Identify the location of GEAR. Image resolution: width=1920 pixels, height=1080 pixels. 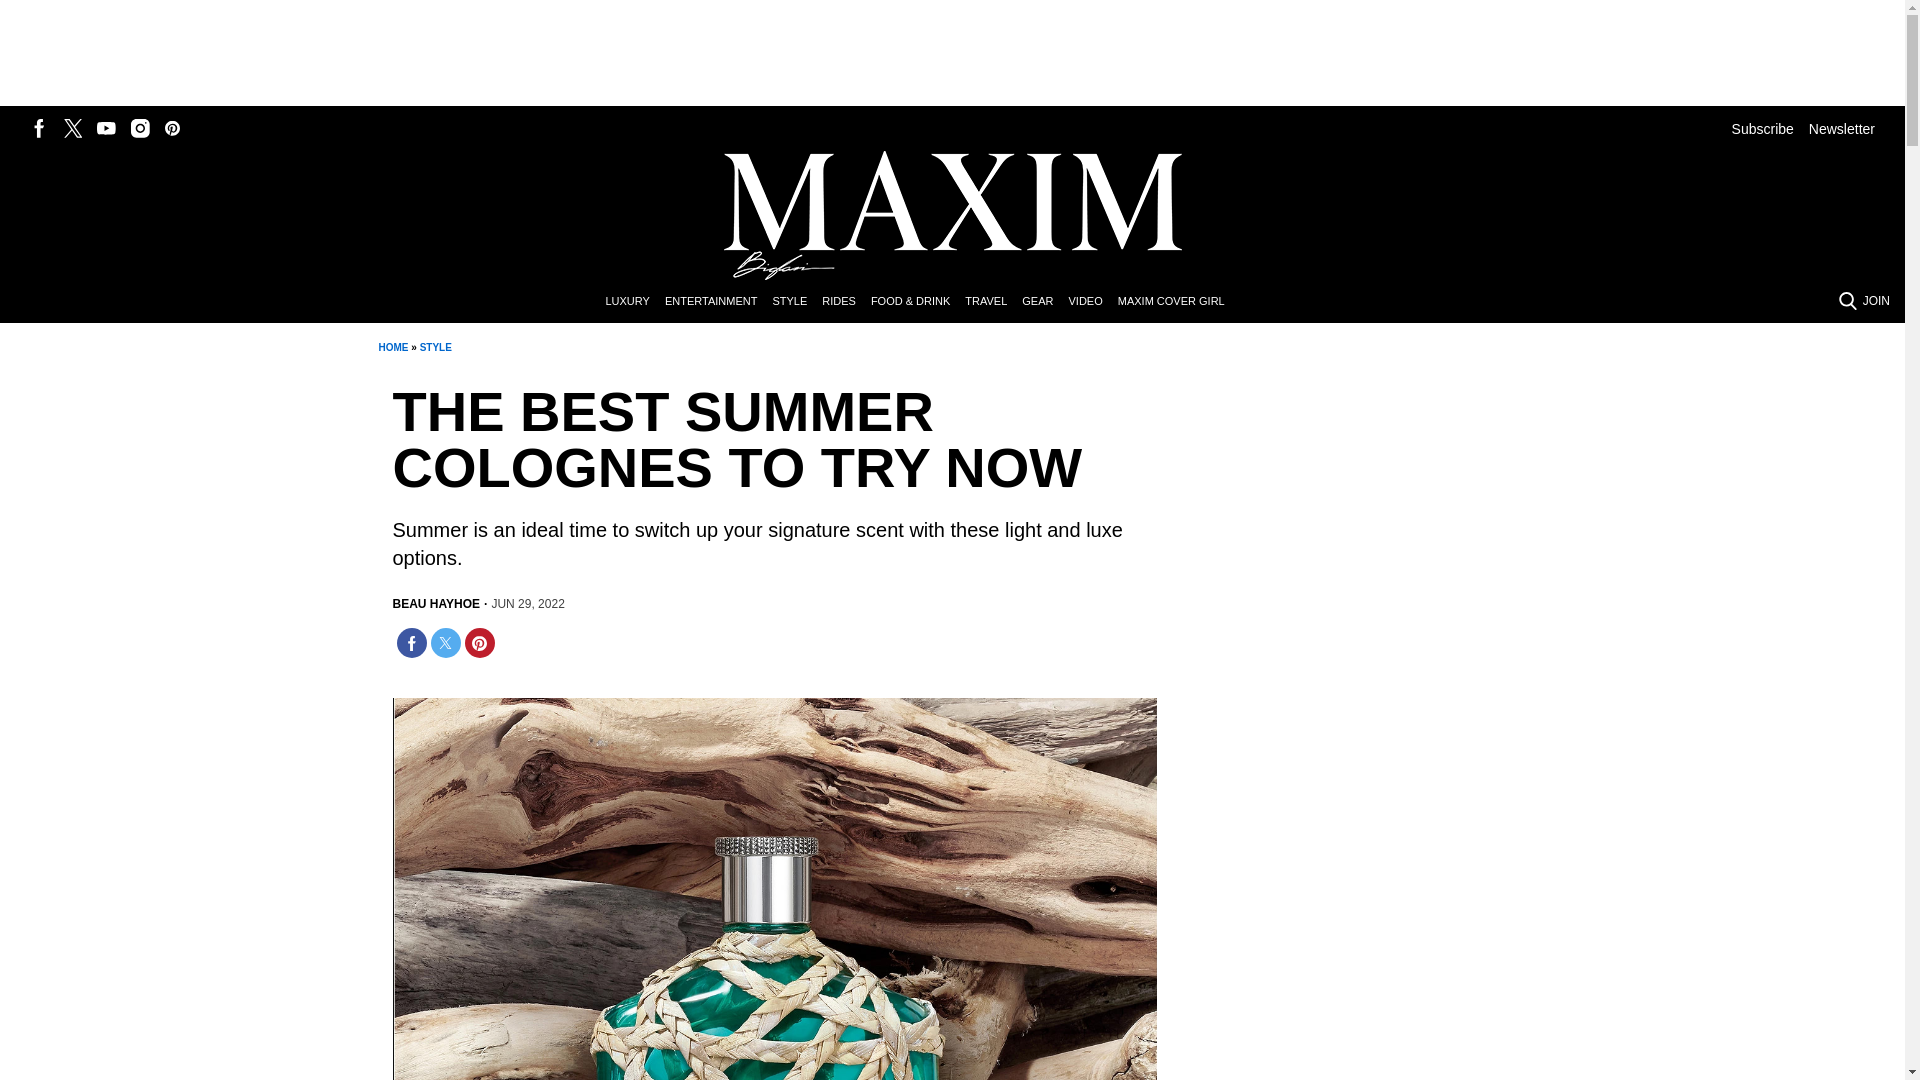
(1044, 302).